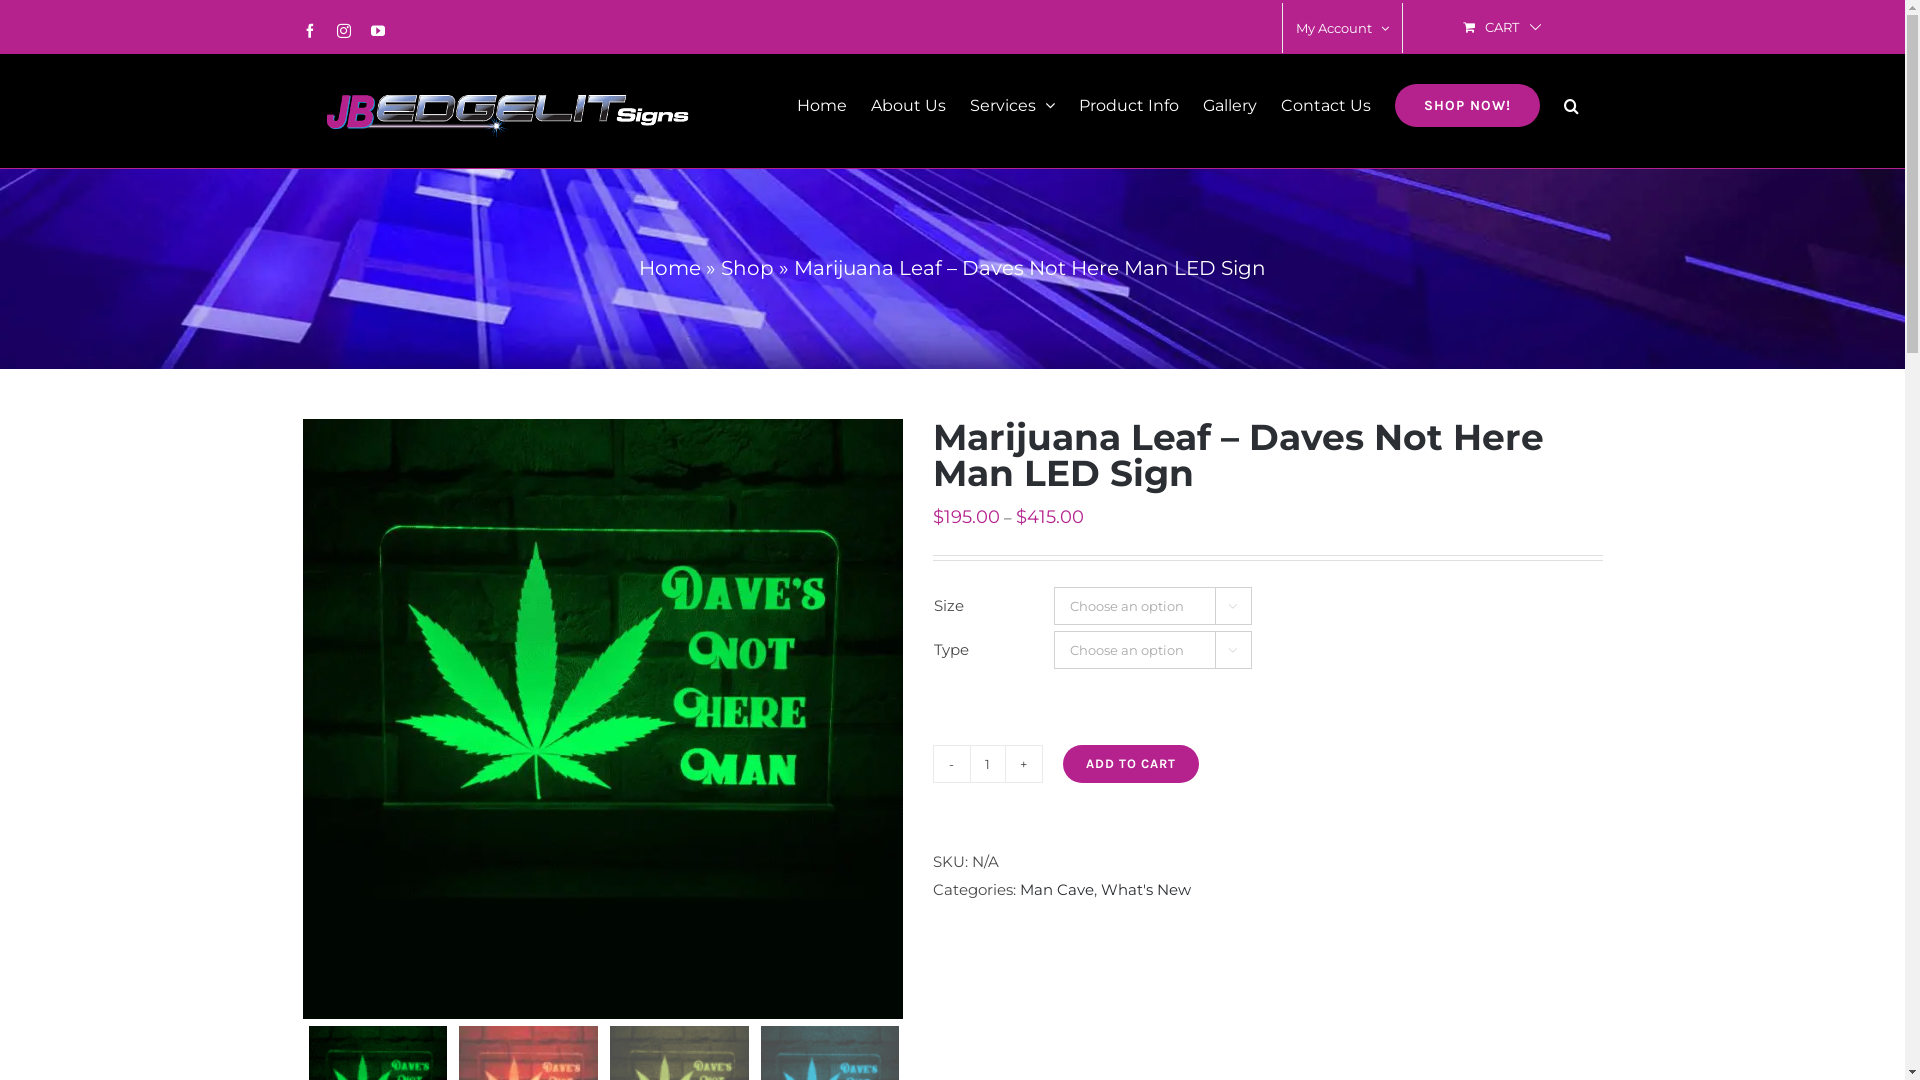 Image resolution: width=1920 pixels, height=1080 pixels. Describe the element at coordinates (1128, 104) in the screenshot. I see `Product Info` at that location.